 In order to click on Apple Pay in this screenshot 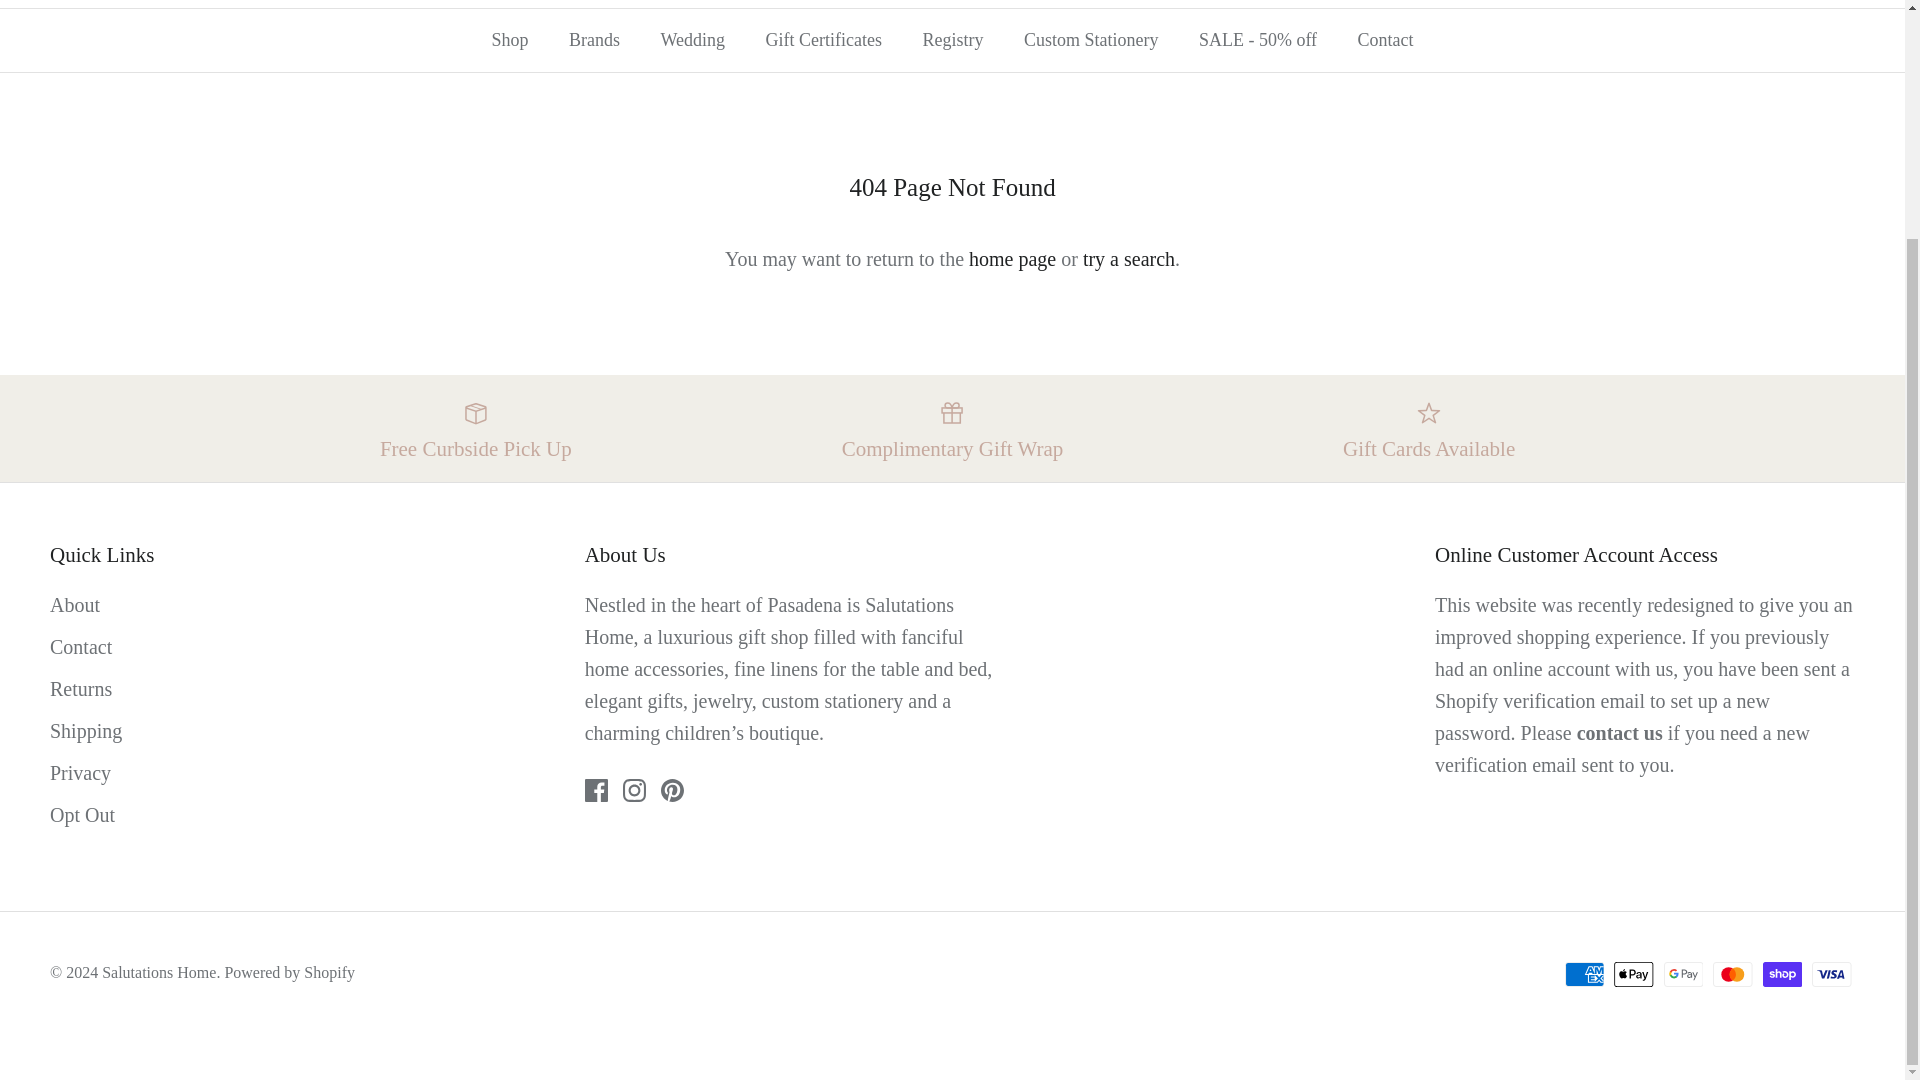, I will do `click(1634, 974)`.